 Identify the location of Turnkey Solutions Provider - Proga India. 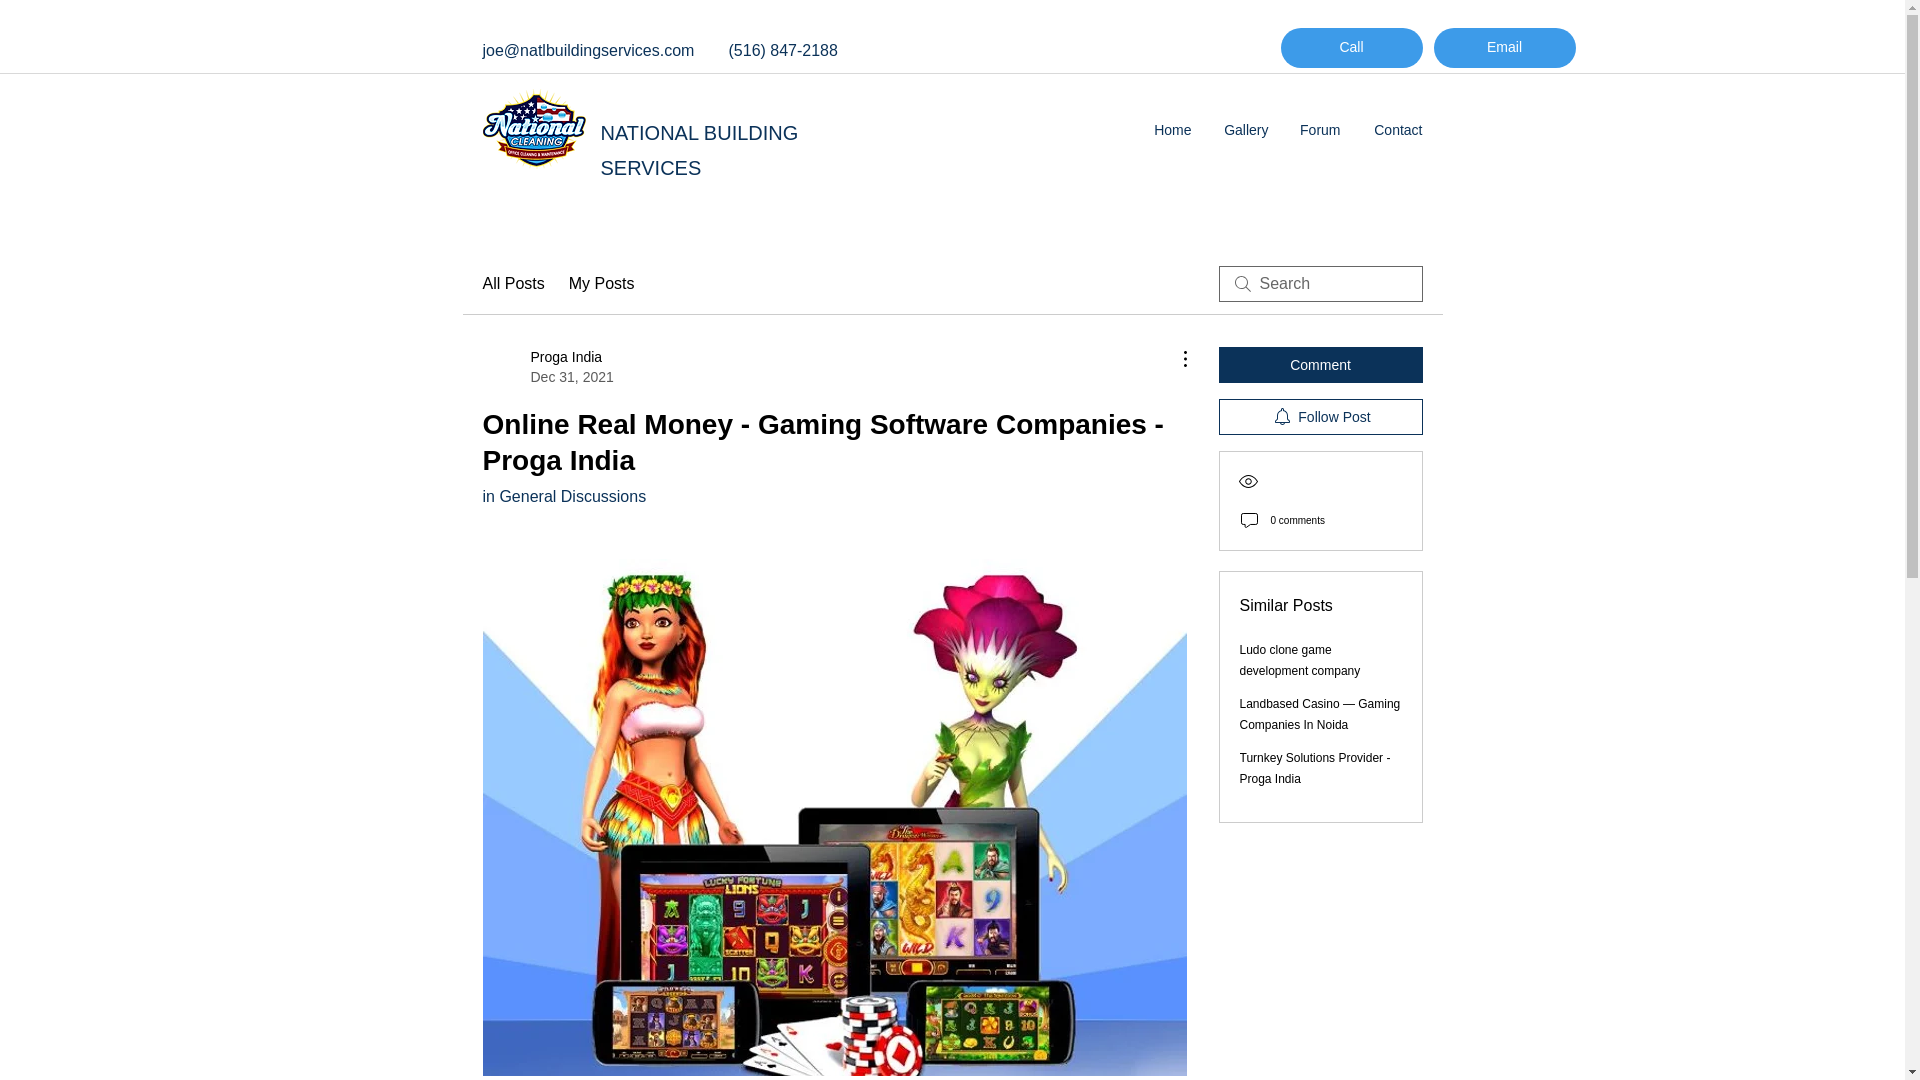
(1315, 768).